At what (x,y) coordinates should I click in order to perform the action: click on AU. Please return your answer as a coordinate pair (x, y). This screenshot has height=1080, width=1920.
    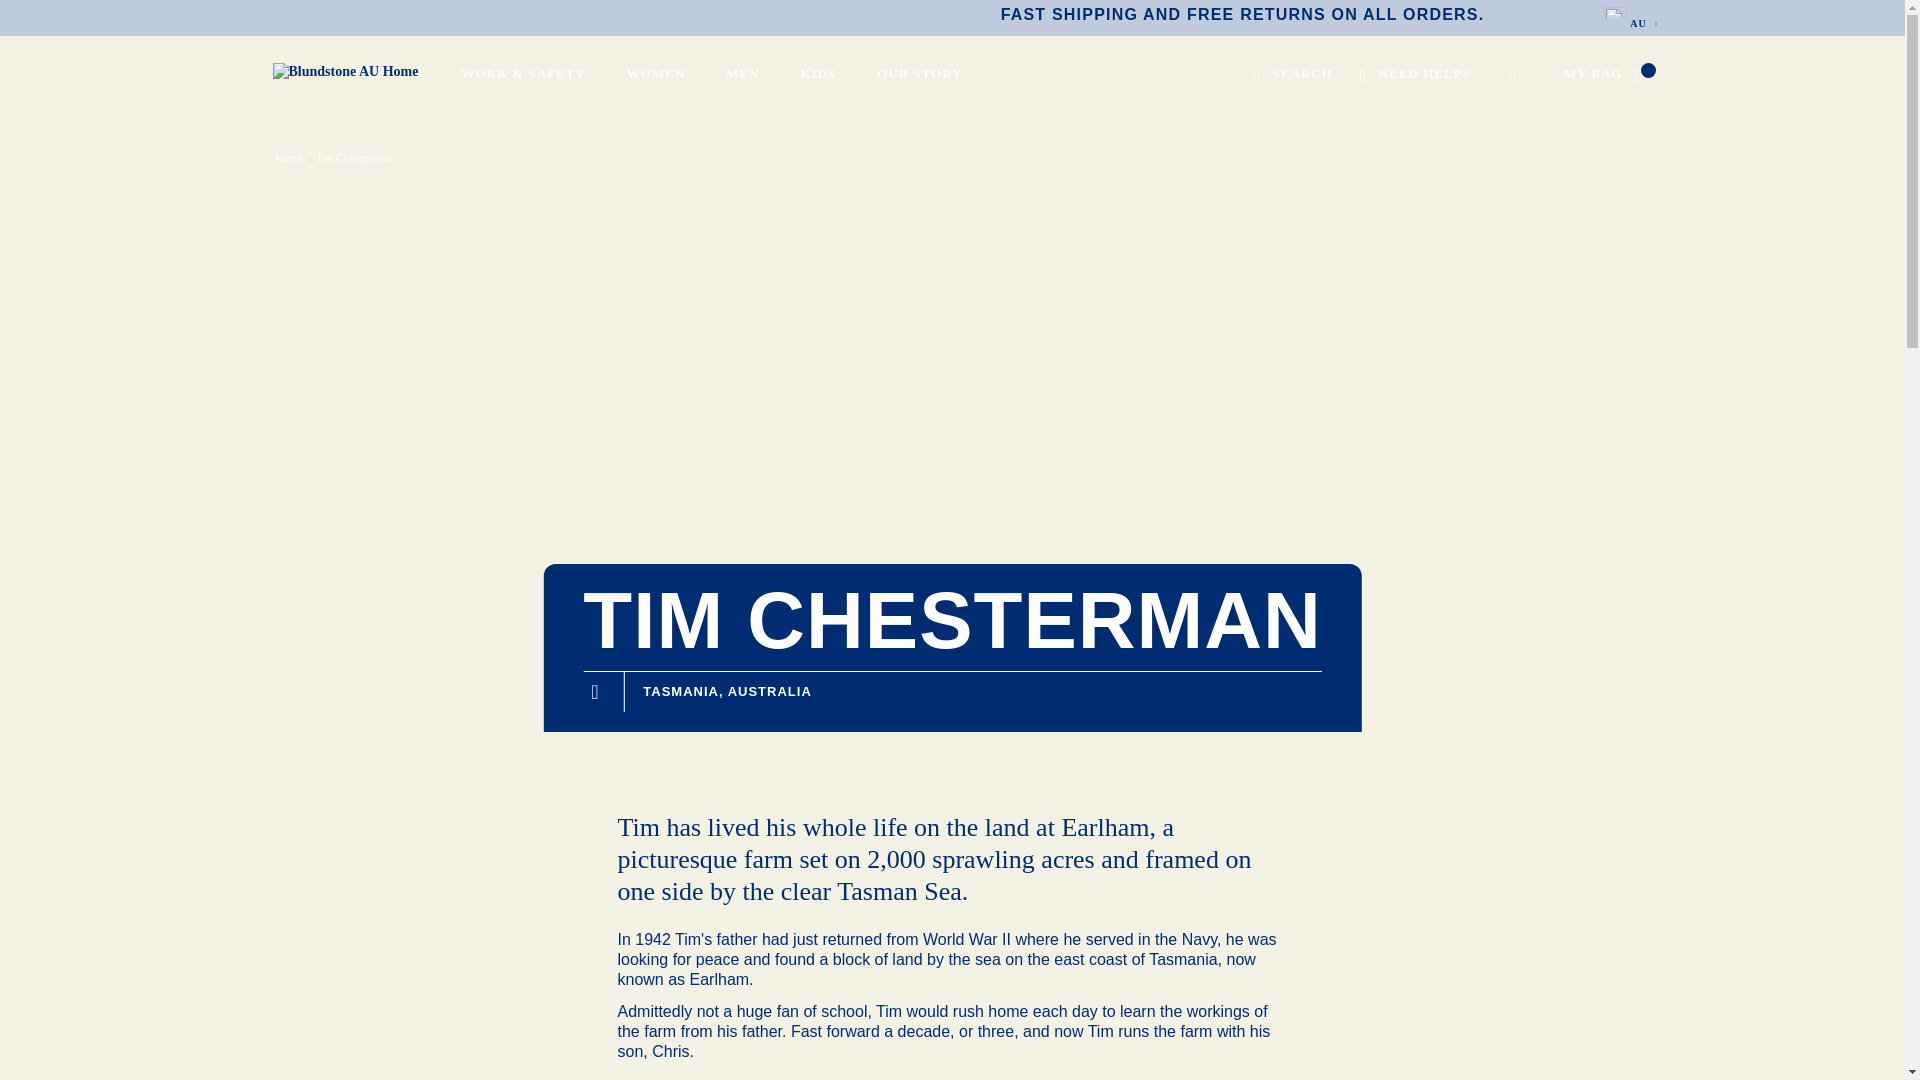
    Looking at the image, I should click on (1630, 19).